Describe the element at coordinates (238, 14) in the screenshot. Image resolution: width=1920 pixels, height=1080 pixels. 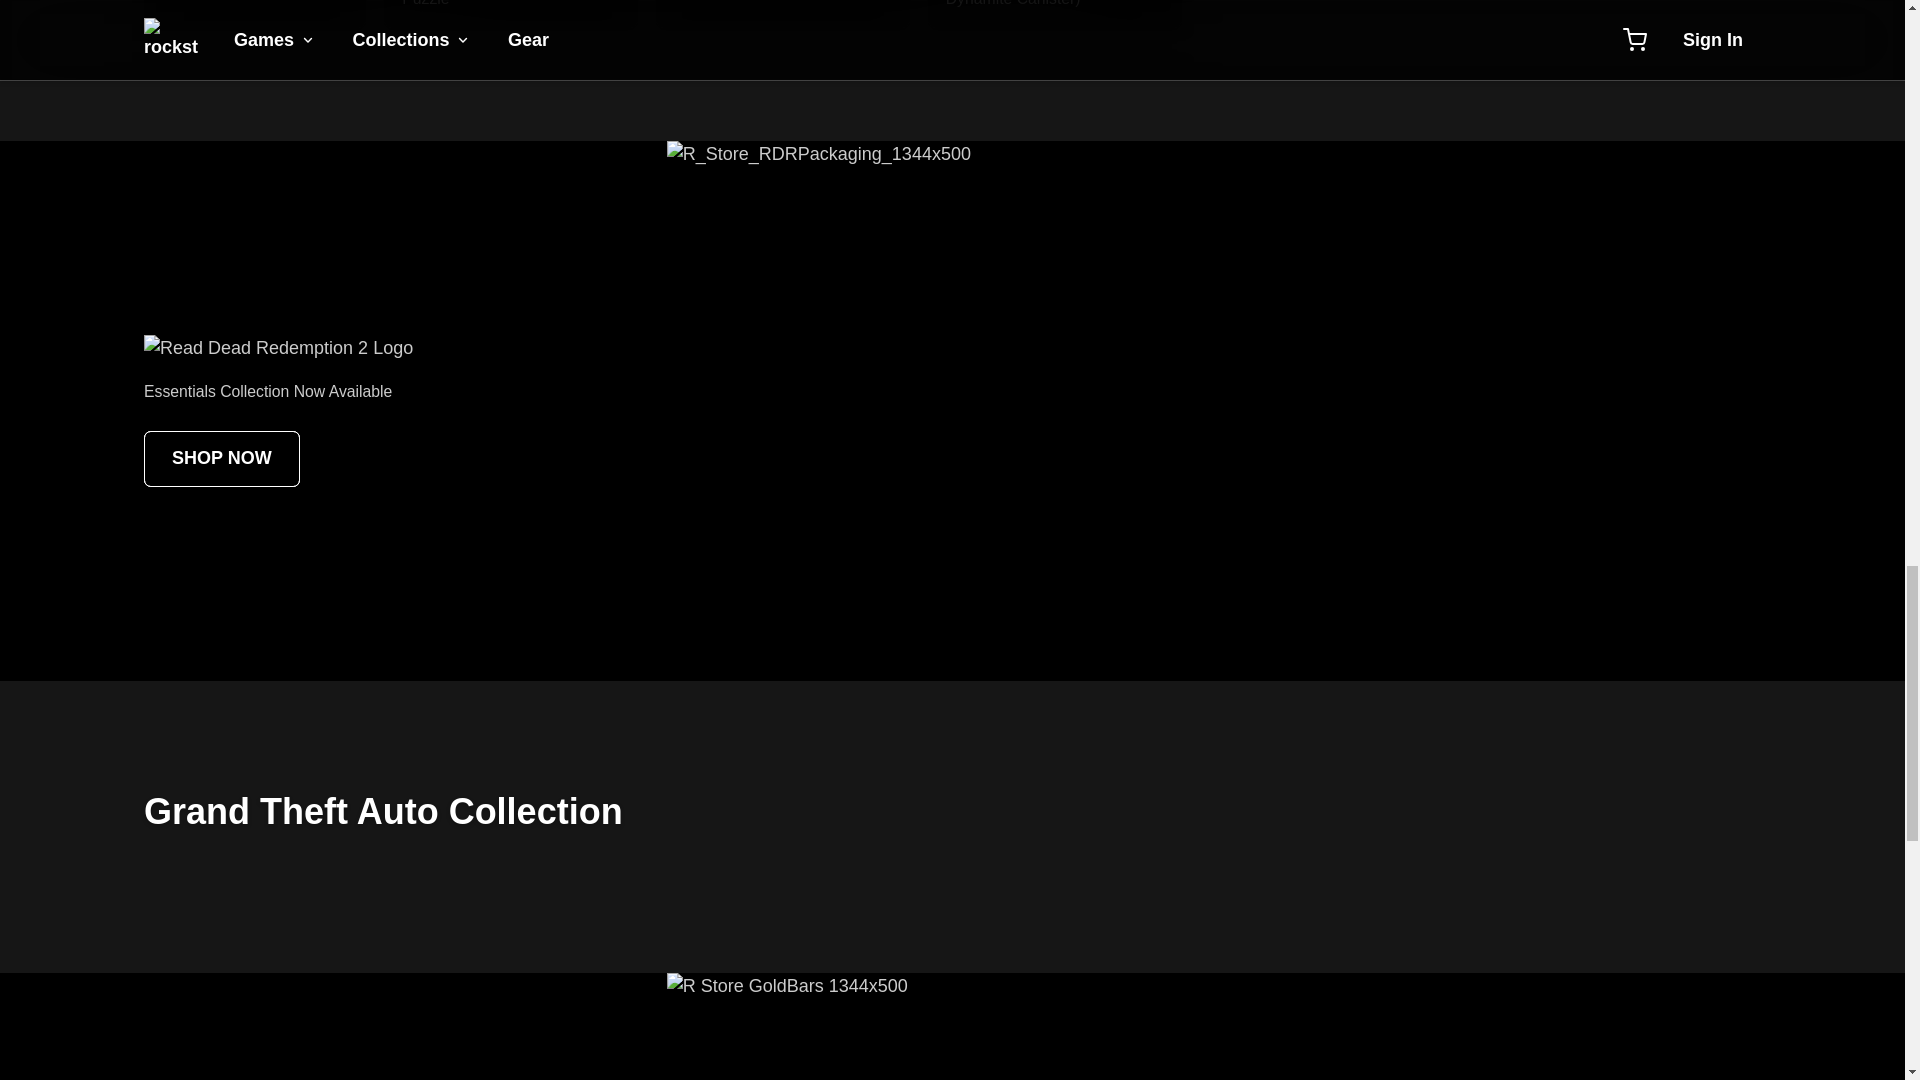
I see `Red Dead Redemption 2 Metal Earth Train 3D Puzzle` at that location.